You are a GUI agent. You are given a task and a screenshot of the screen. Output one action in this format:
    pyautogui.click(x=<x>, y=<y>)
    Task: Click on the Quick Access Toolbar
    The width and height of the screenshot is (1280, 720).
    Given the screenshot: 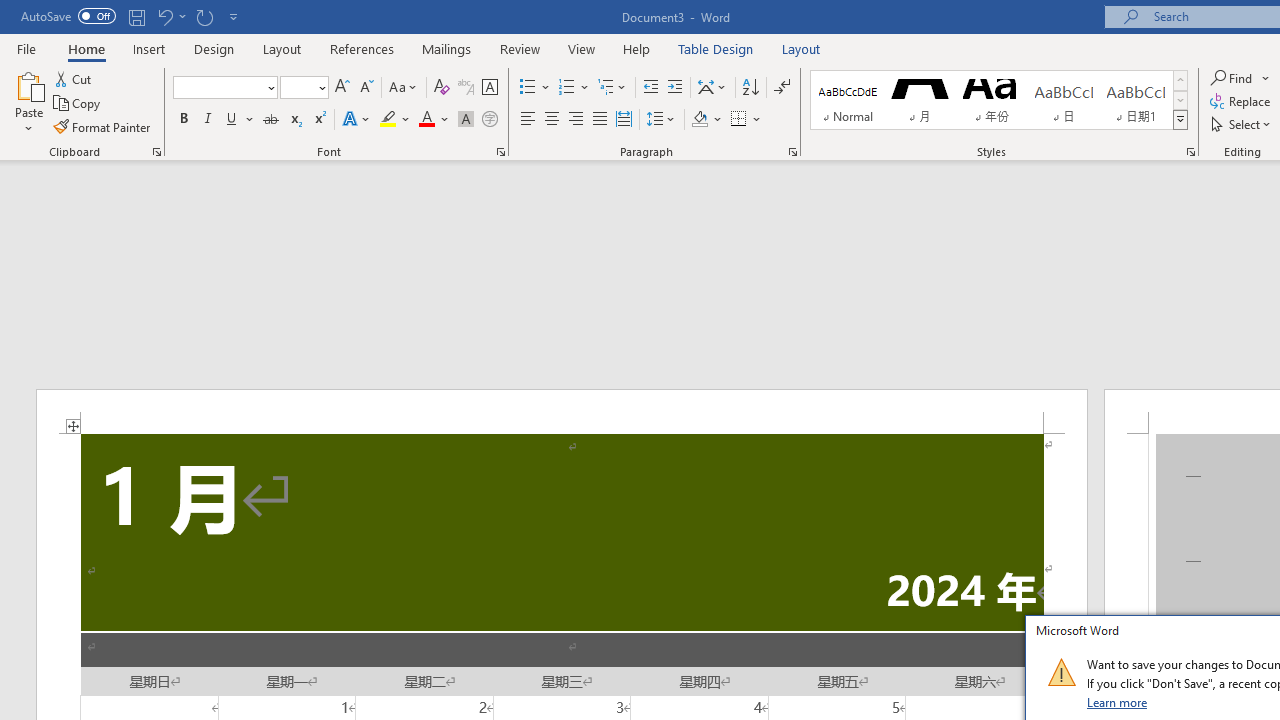 What is the action you would take?
    pyautogui.click(x=132, y=16)
    